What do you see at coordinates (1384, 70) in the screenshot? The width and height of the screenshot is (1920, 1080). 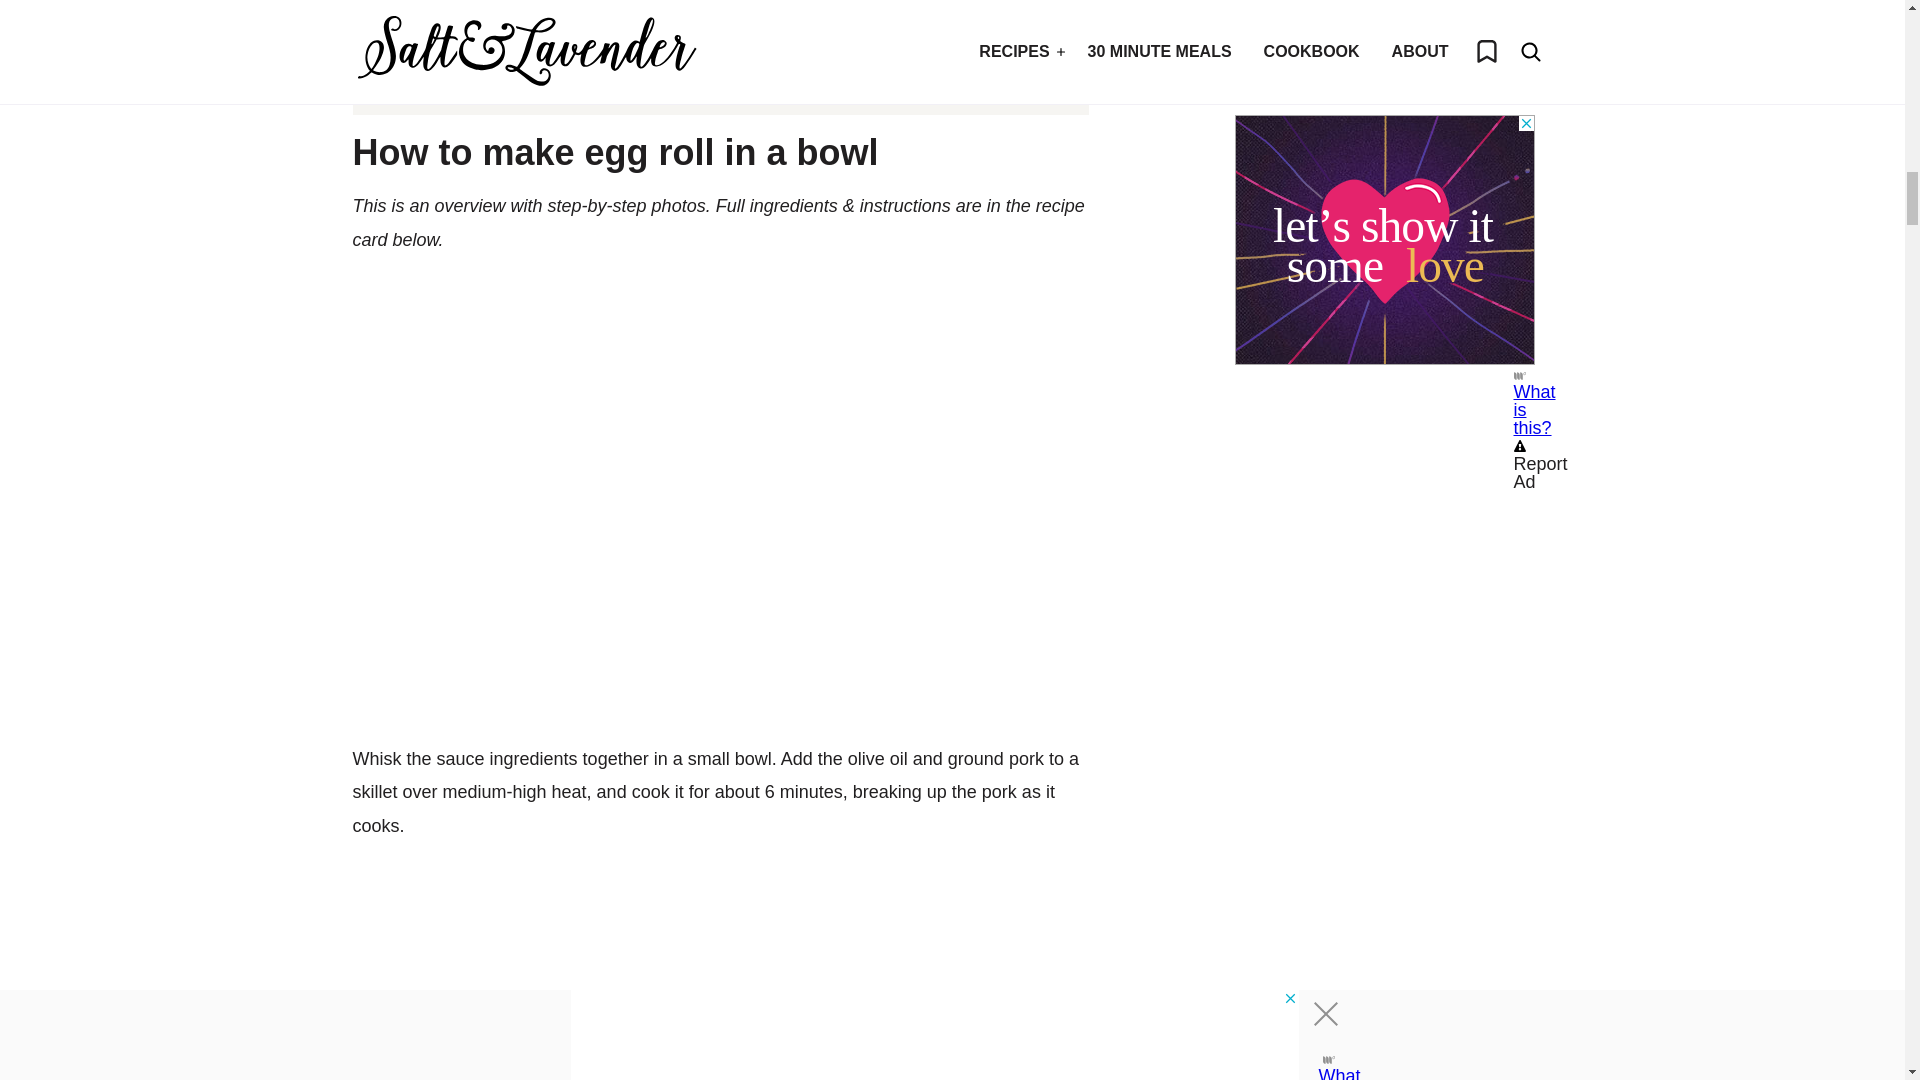 I see `3rd party ad content` at bounding box center [1384, 70].